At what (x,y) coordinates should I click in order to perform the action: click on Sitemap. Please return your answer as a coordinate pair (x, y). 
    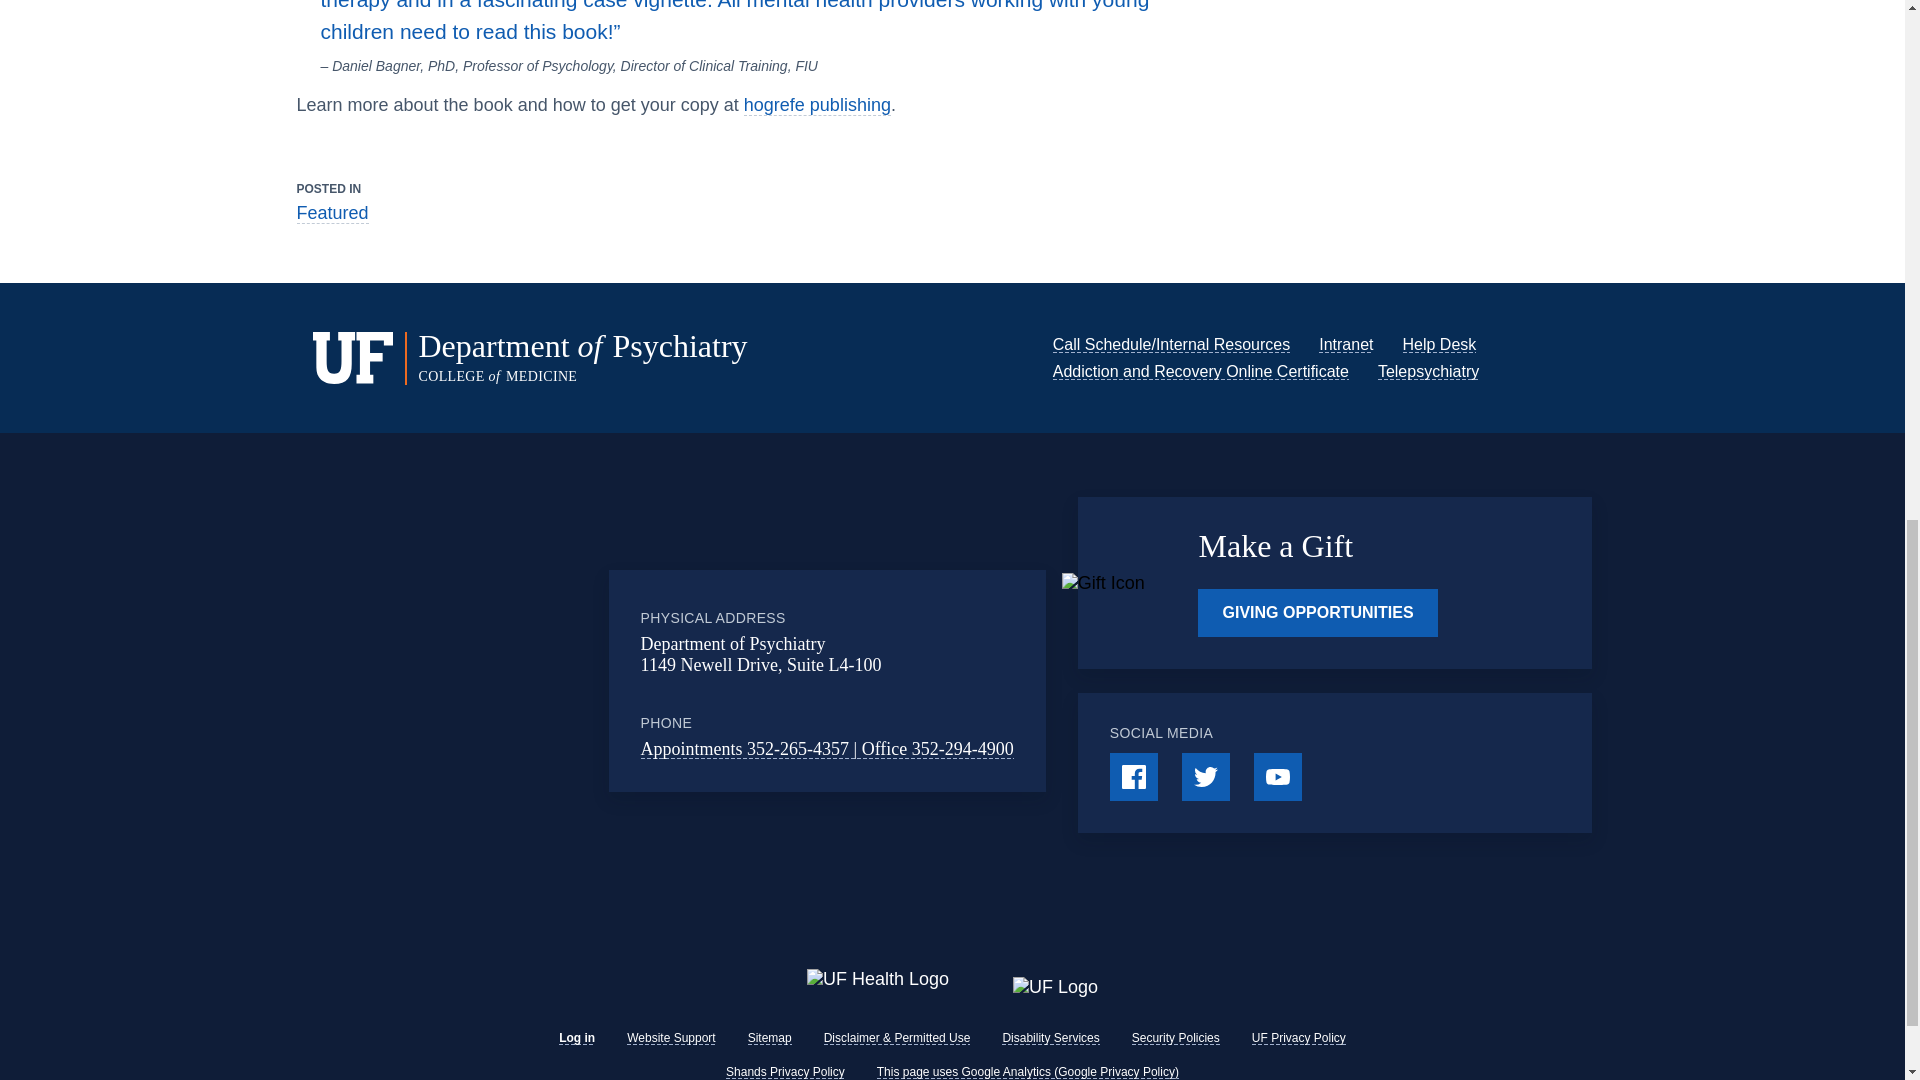
    Looking at the image, I should click on (770, 1038).